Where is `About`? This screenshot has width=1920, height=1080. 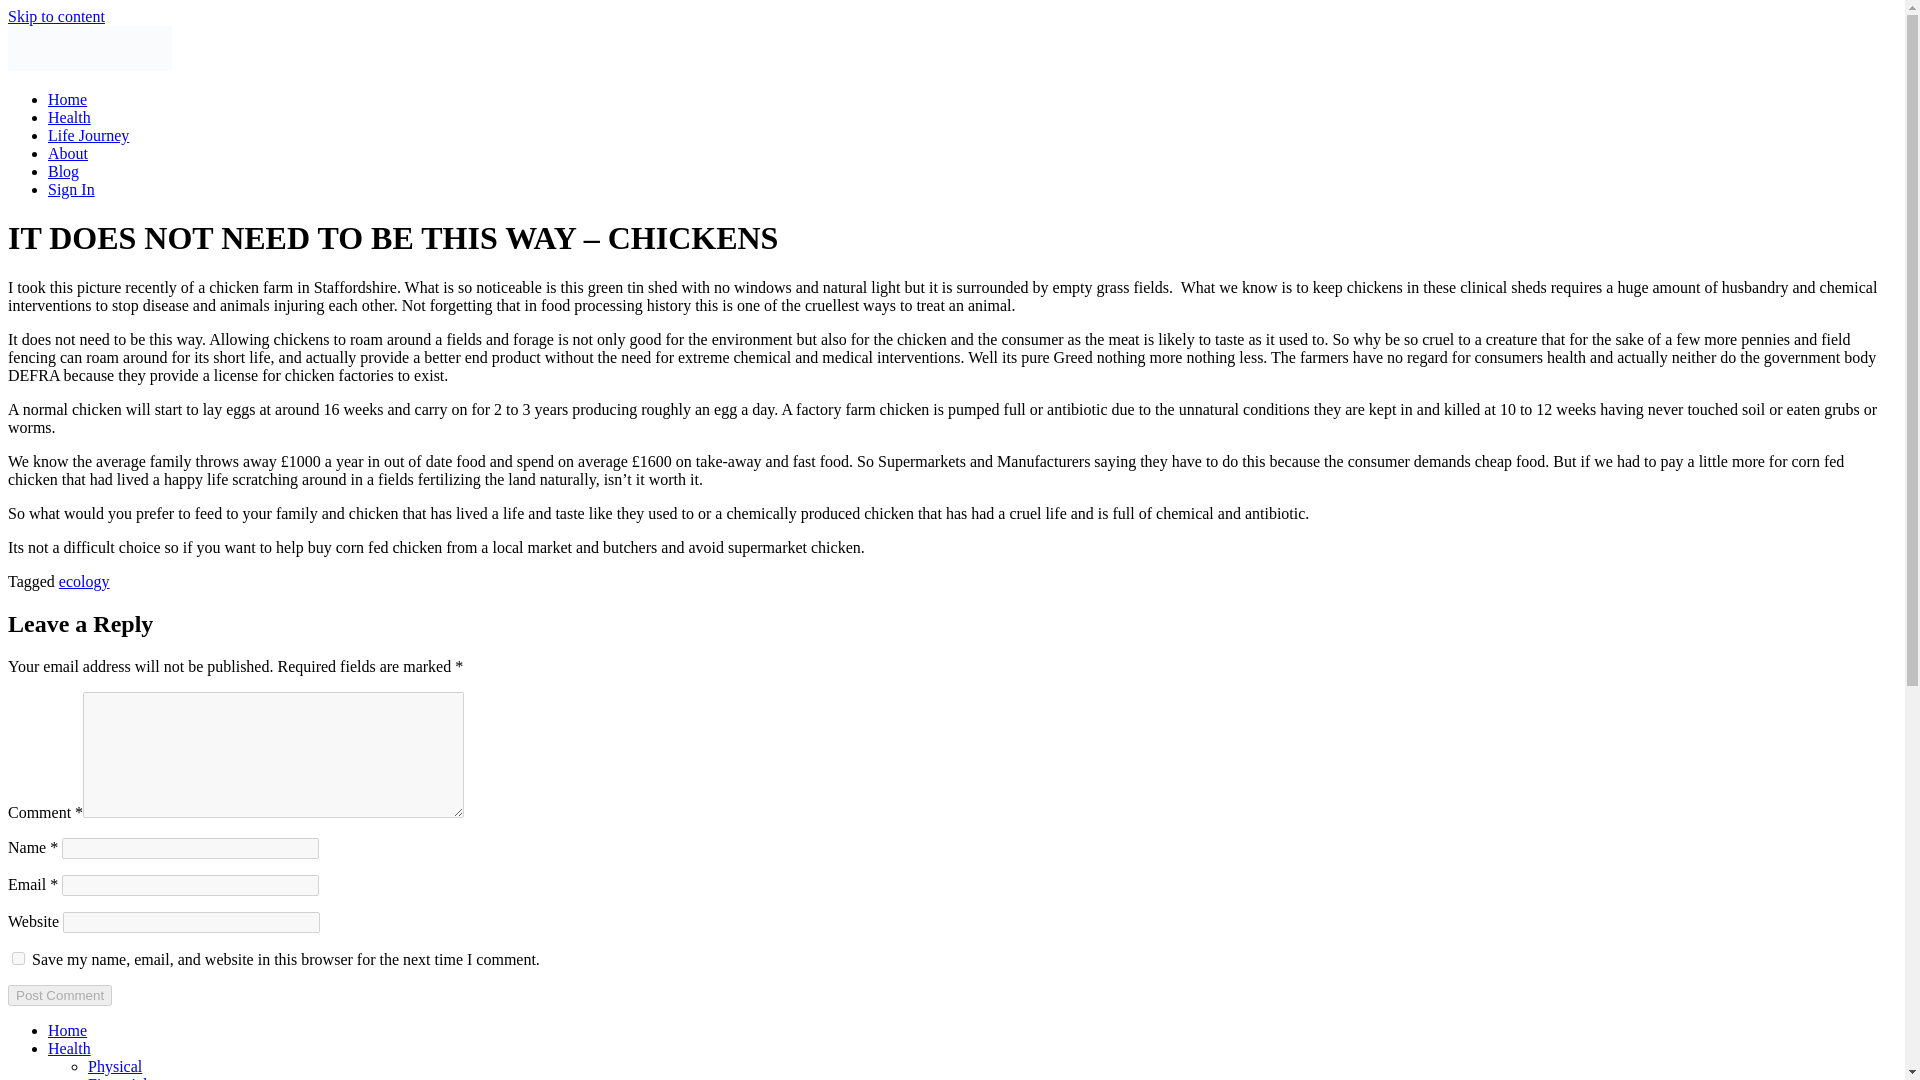 About is located at coordinates (68, 153).